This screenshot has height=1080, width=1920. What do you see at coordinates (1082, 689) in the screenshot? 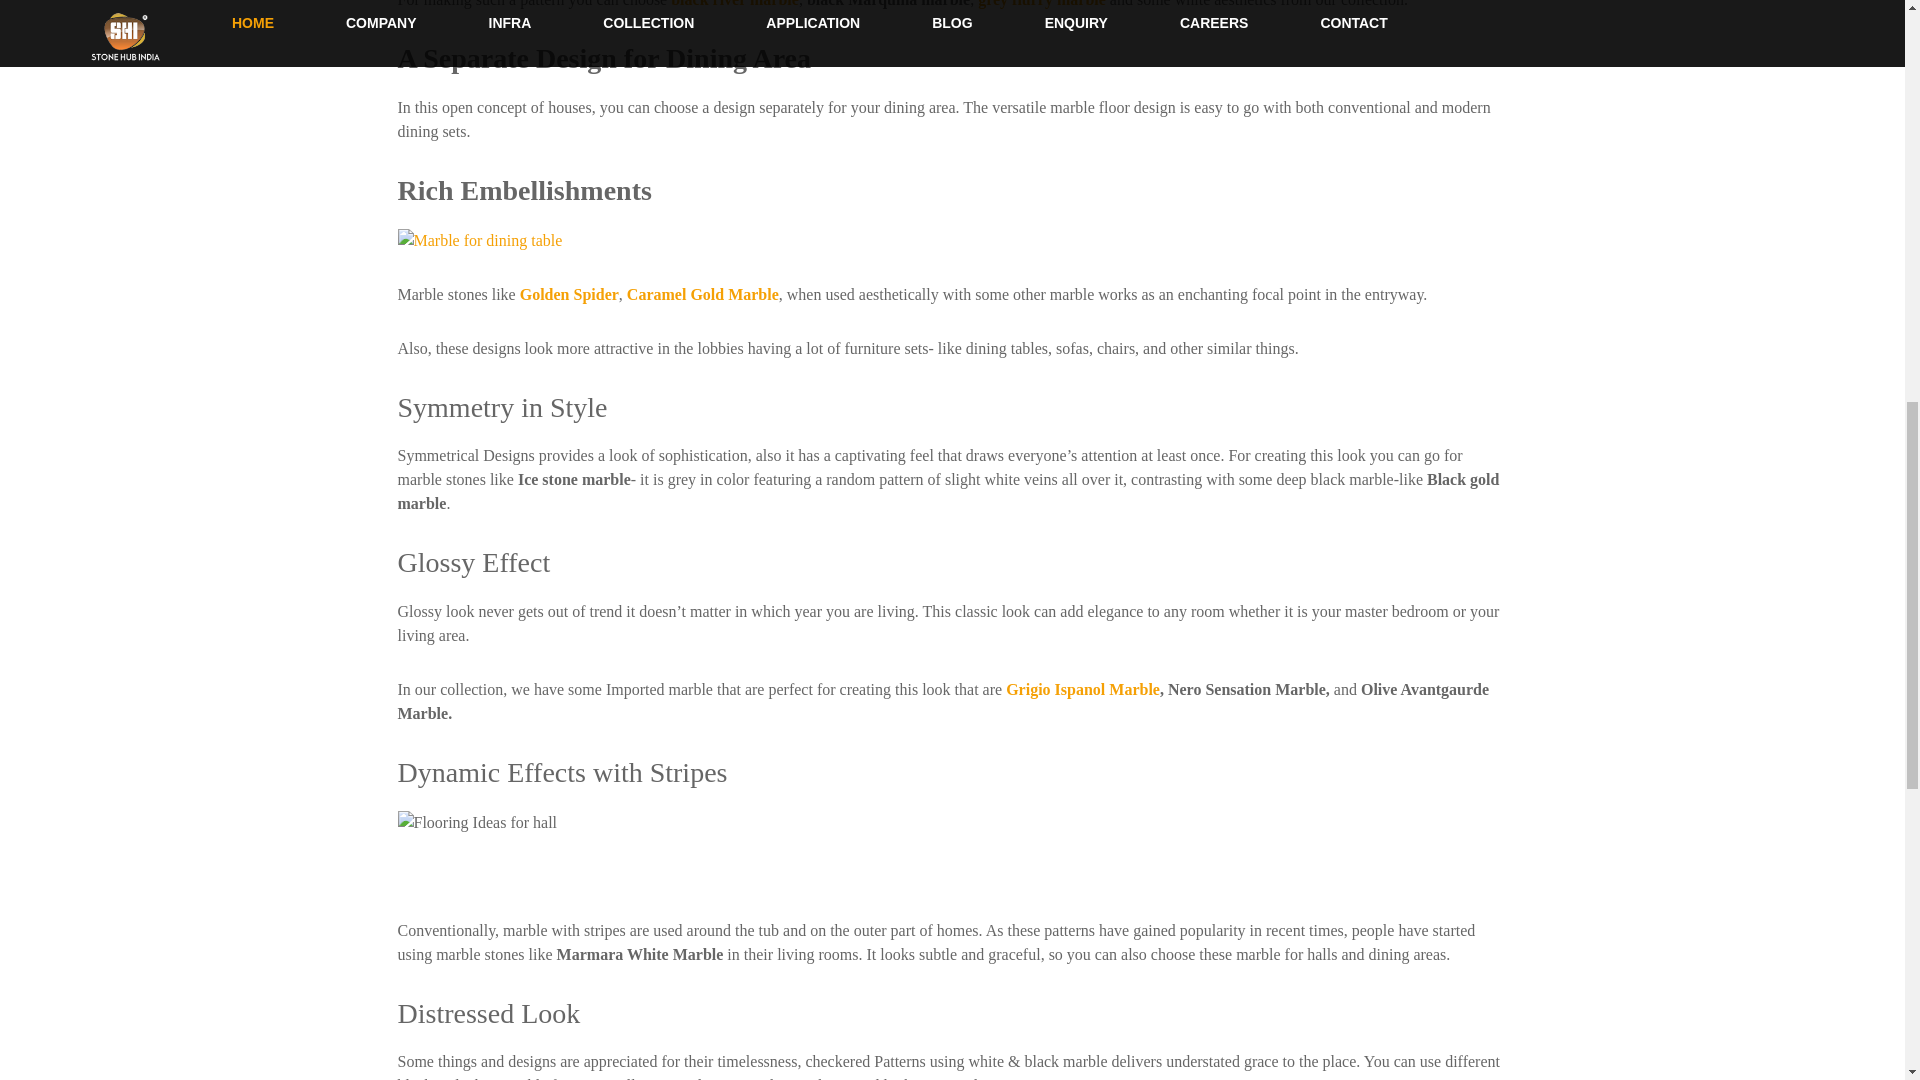
I see `Grigio Ispanol Marble` at bounding box center [1082, 689].